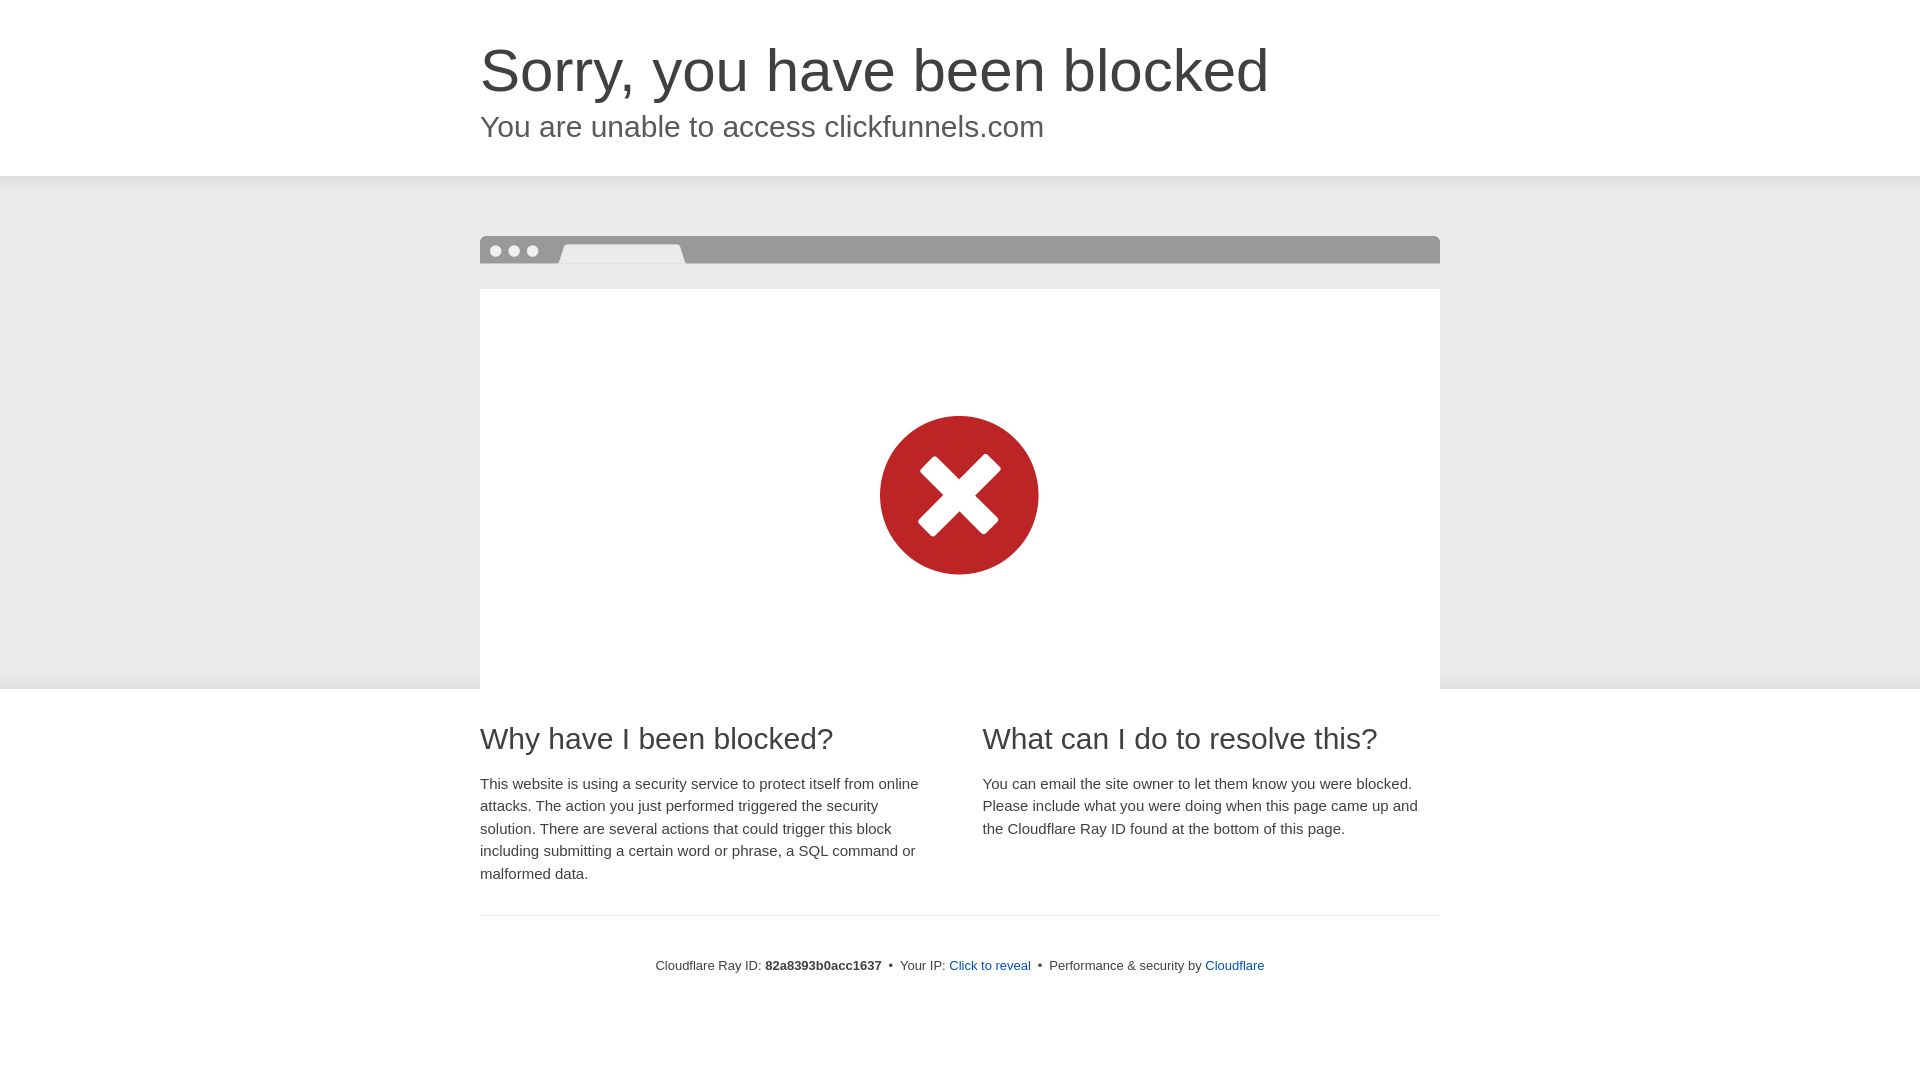 The image size is (1920, 1080). I want to click on Click to reveal, so click(990, 966).